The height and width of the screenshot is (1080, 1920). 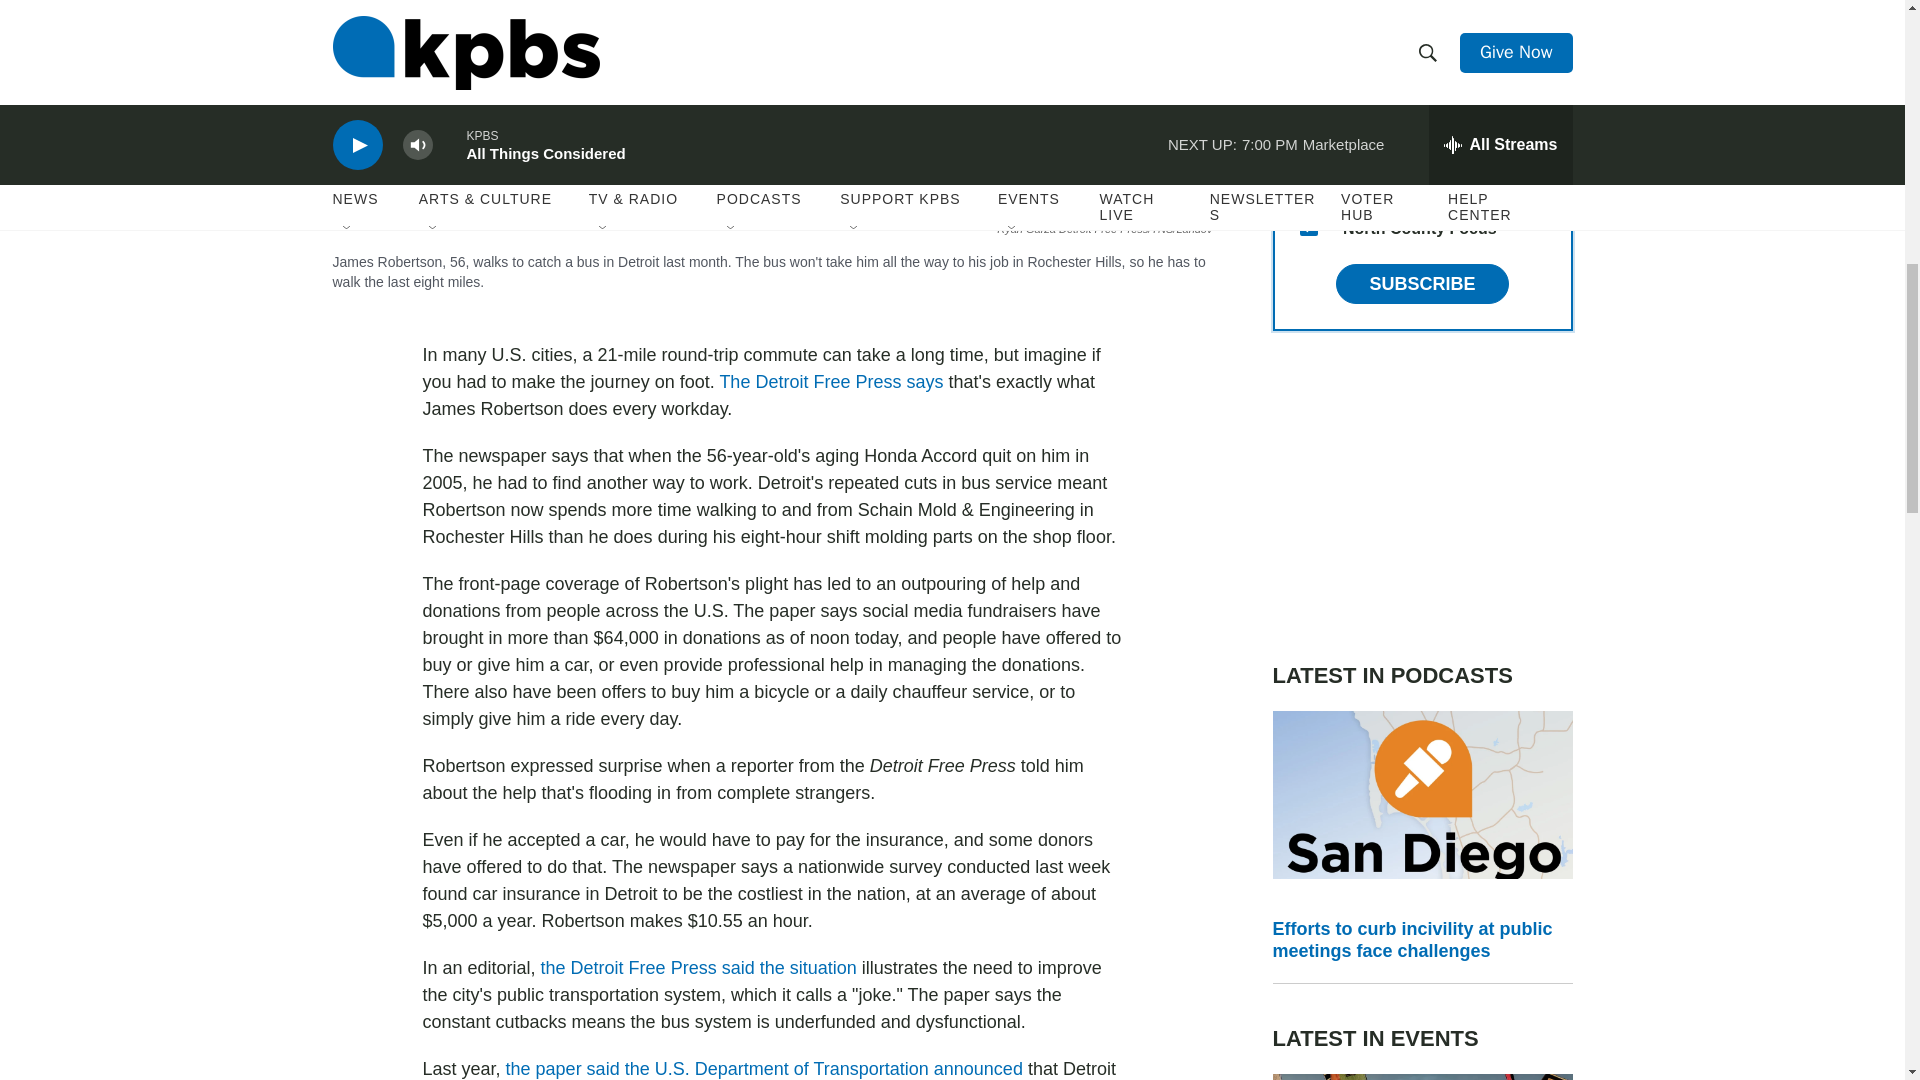 What do you see at coordinates (1308, 227) in the screenshot?
I see `15` at bounding box center [1308, 227].